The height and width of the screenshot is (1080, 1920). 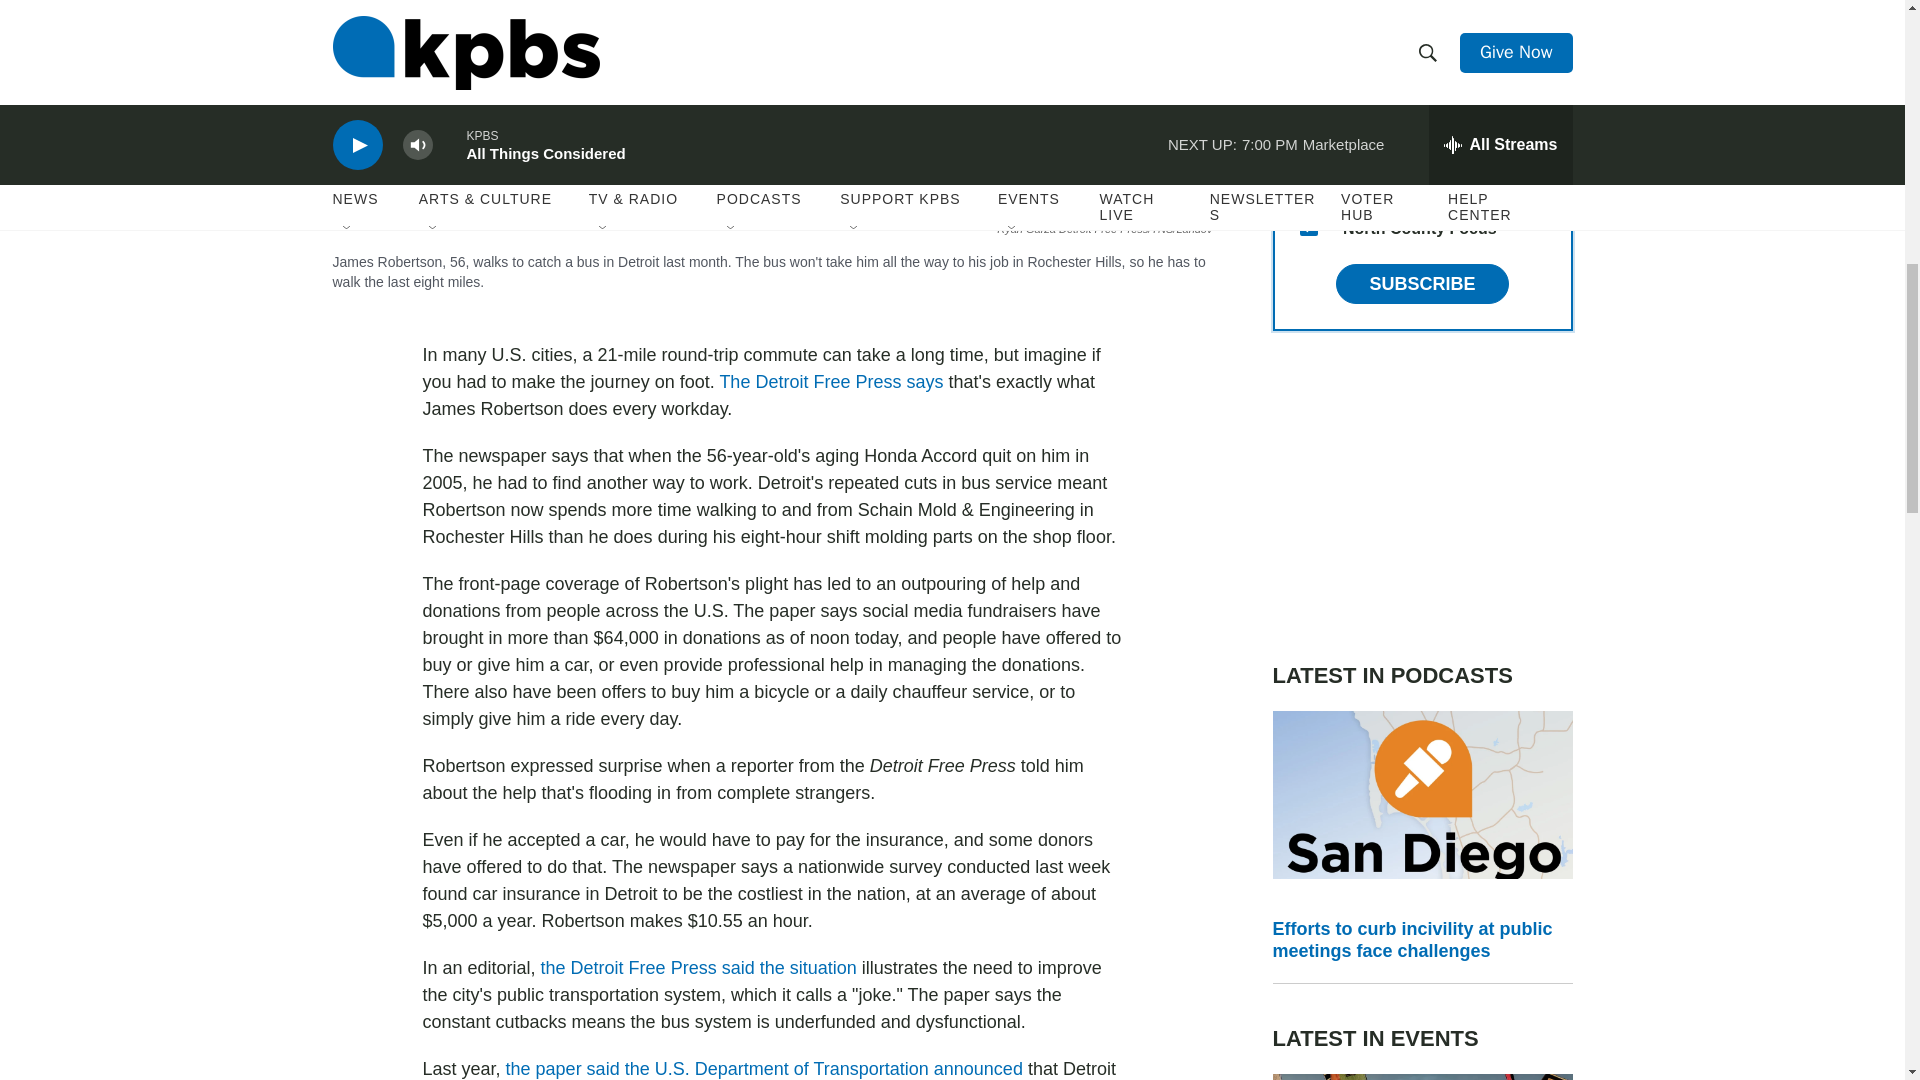 What do you see at coordinates (1308, 227) in the screenshot?
I see `15` at bounding box center [1308, 227].